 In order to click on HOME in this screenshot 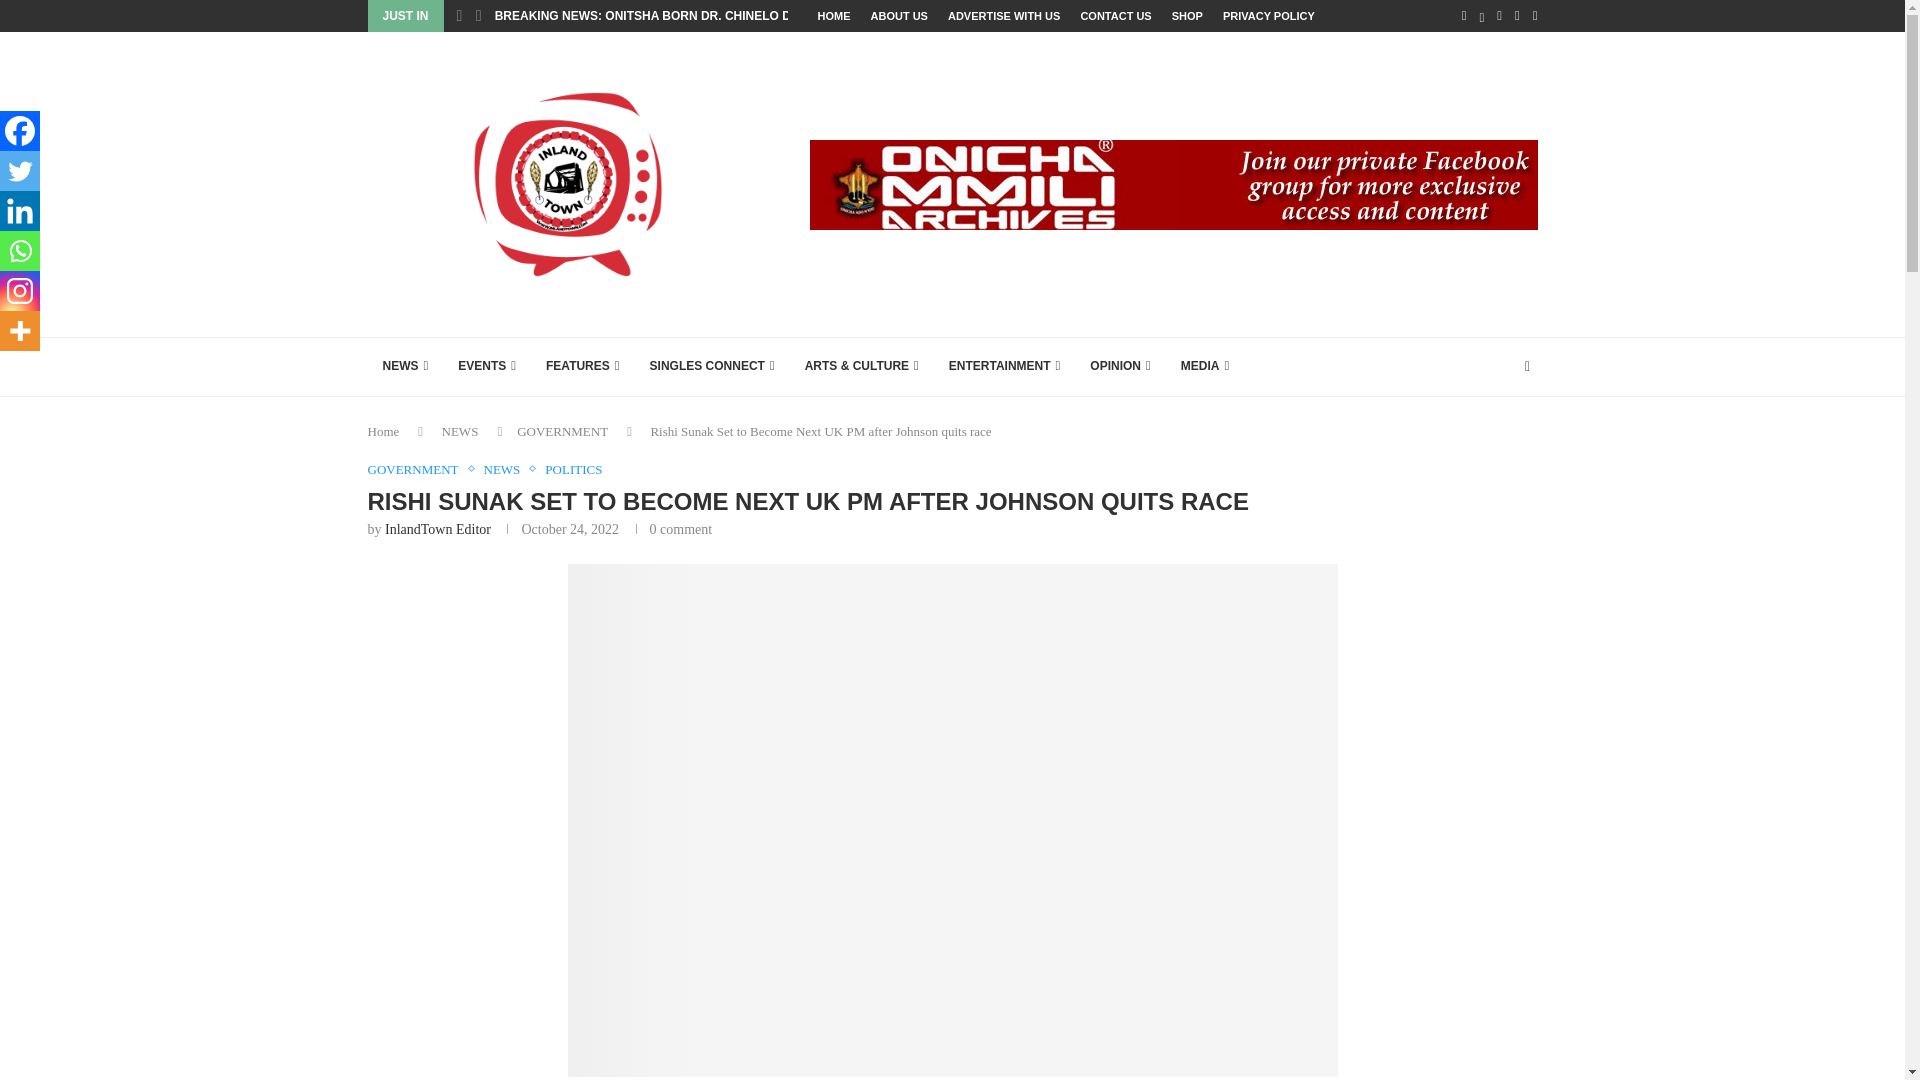, I will do `click(834, 16)`.